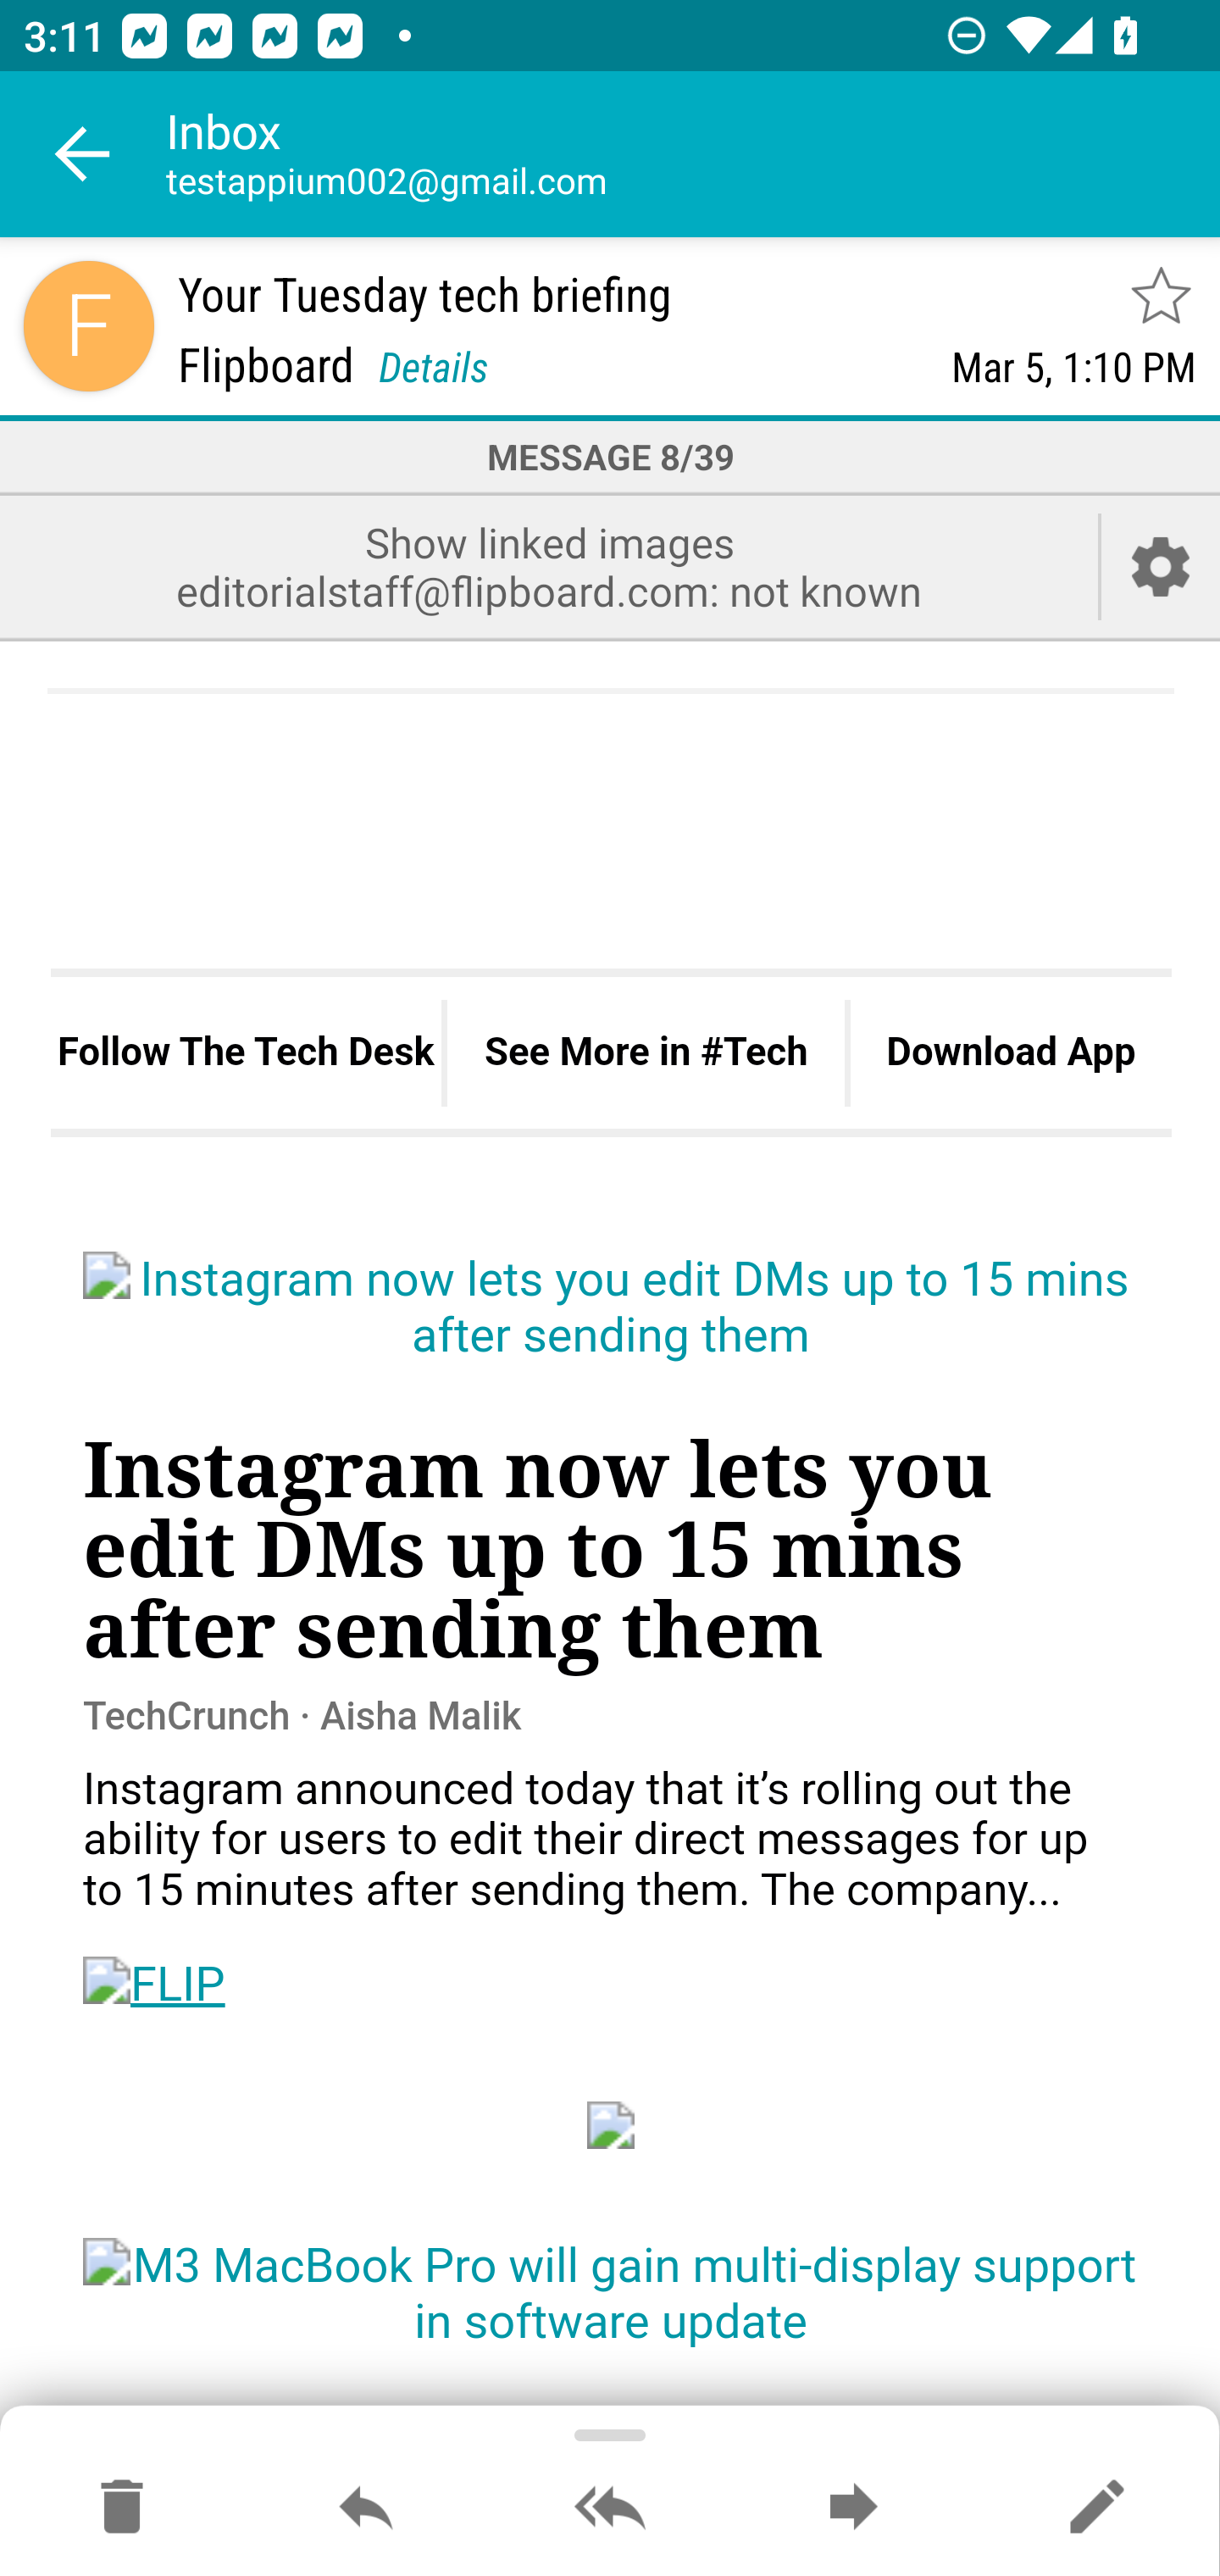  I want to click on See More in #Tech, so click(646, 1052).